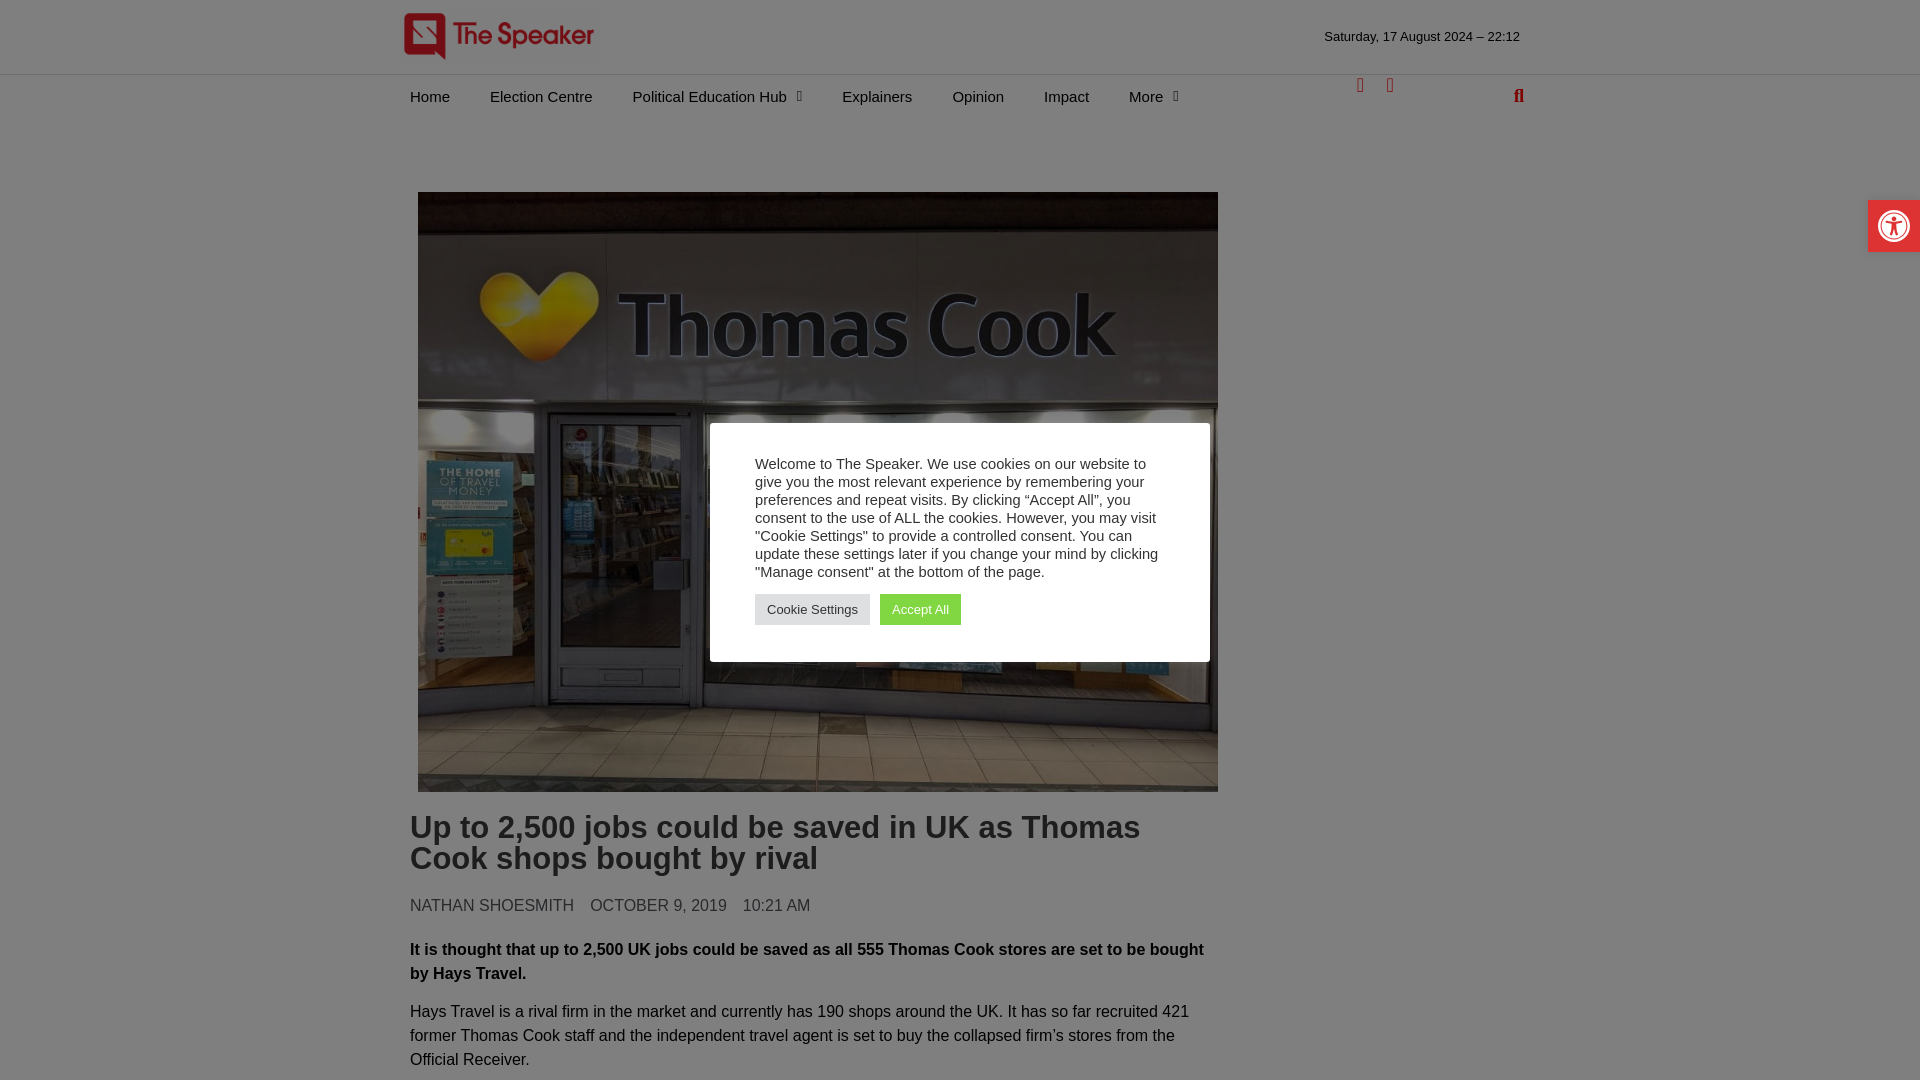 Image resolution: width=1920 pixels, height=1080 pixels. I want to click on Election Centre, so click(541, 96).